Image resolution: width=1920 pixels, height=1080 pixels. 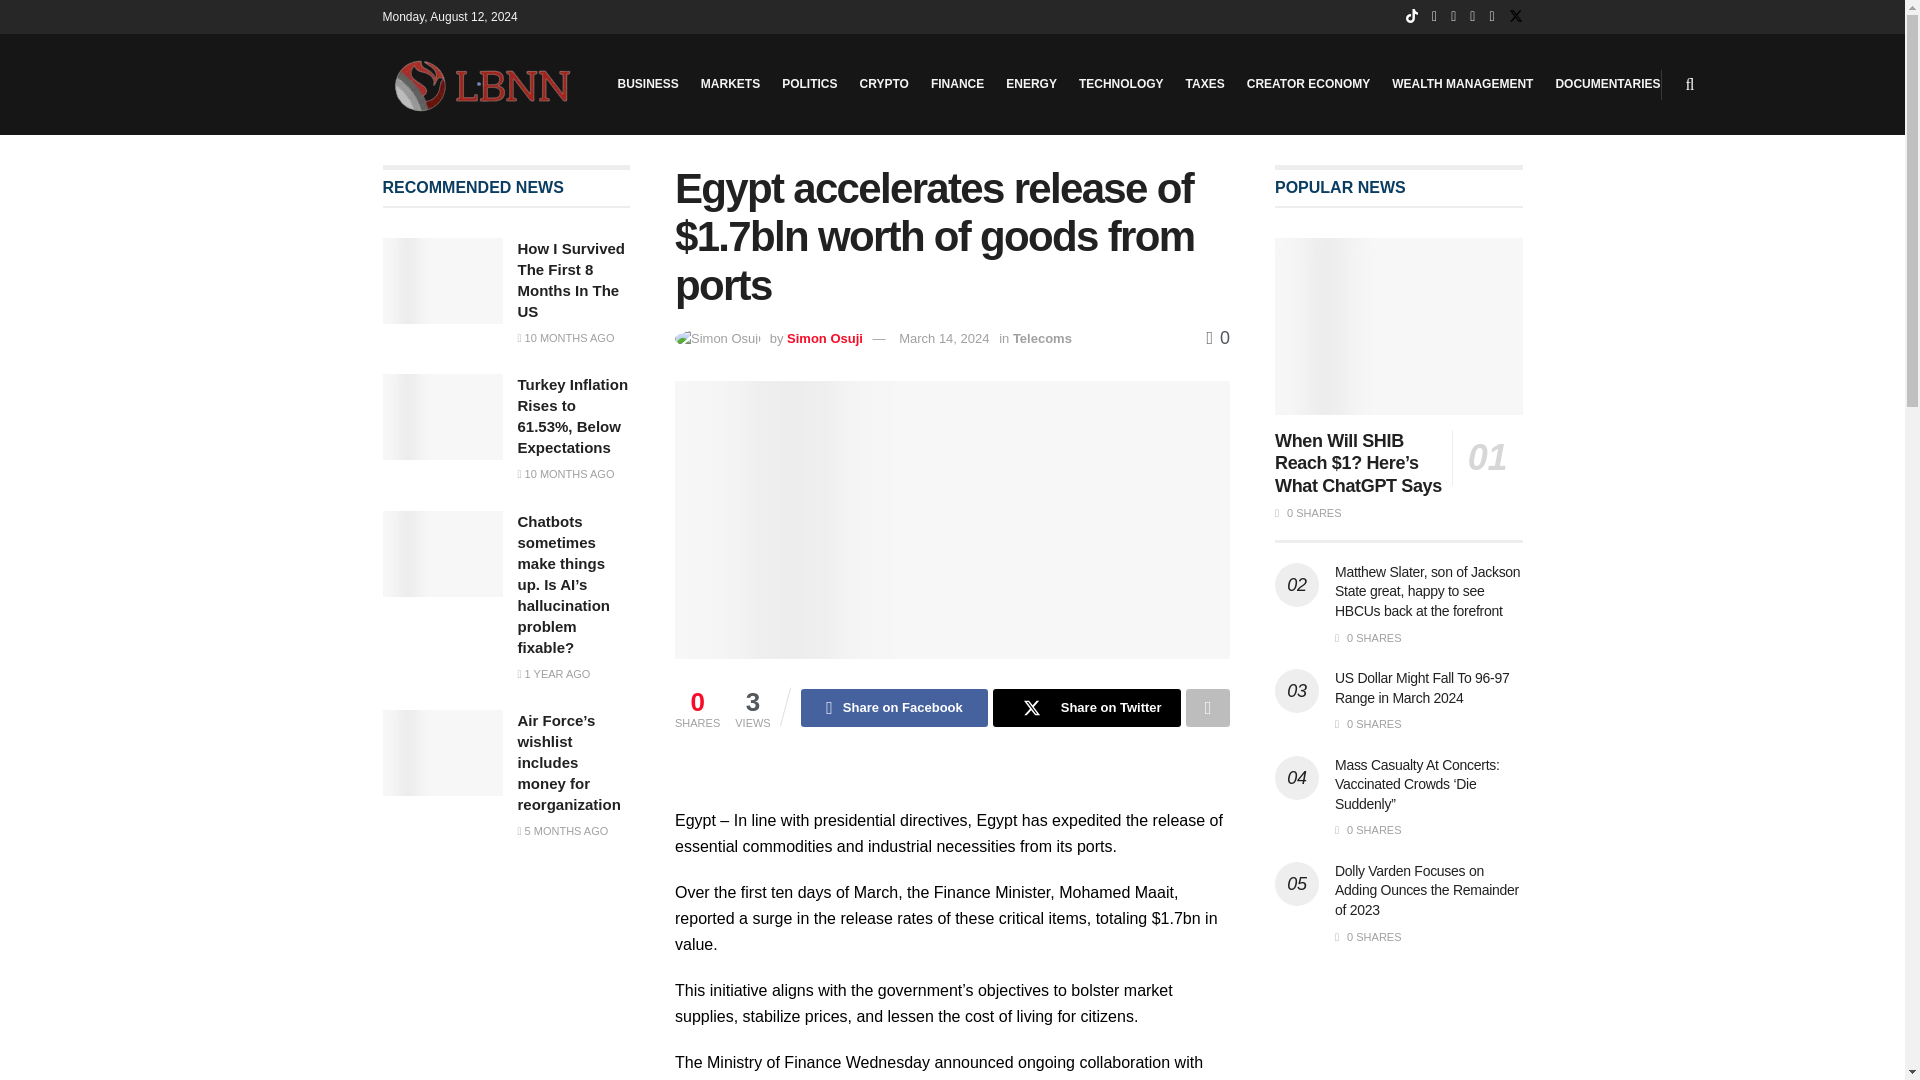 I want to click on Share on Facebook, so click(x=894, y=708).